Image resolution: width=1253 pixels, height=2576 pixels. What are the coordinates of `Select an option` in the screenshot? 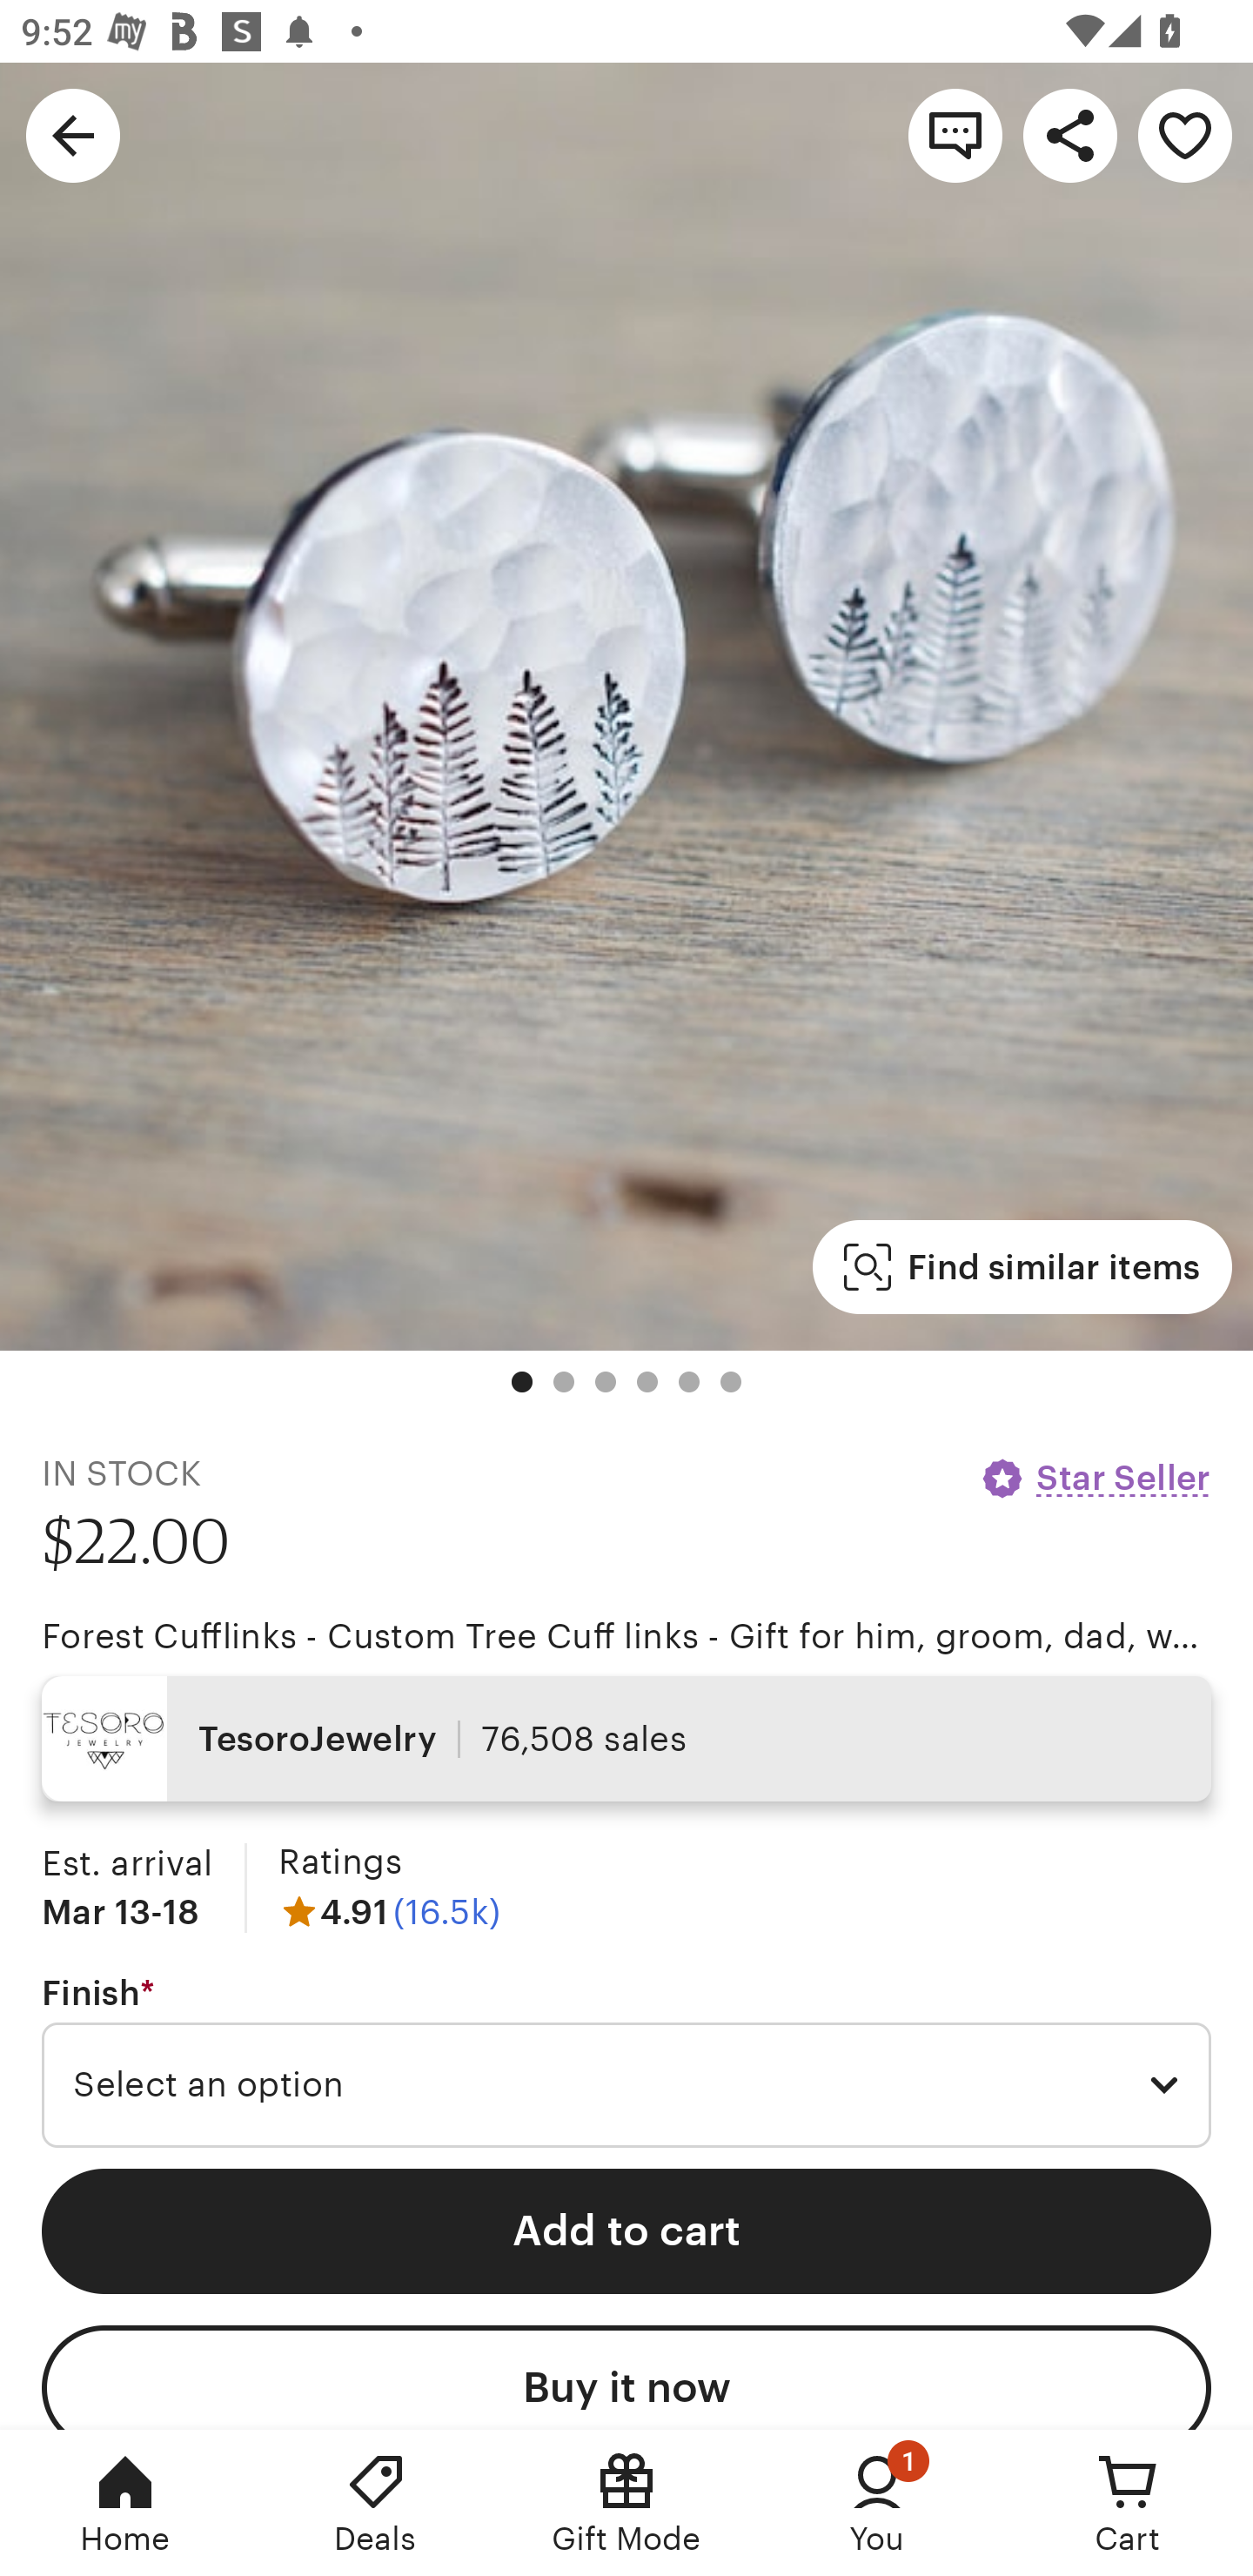 It's located at (626, 2085).